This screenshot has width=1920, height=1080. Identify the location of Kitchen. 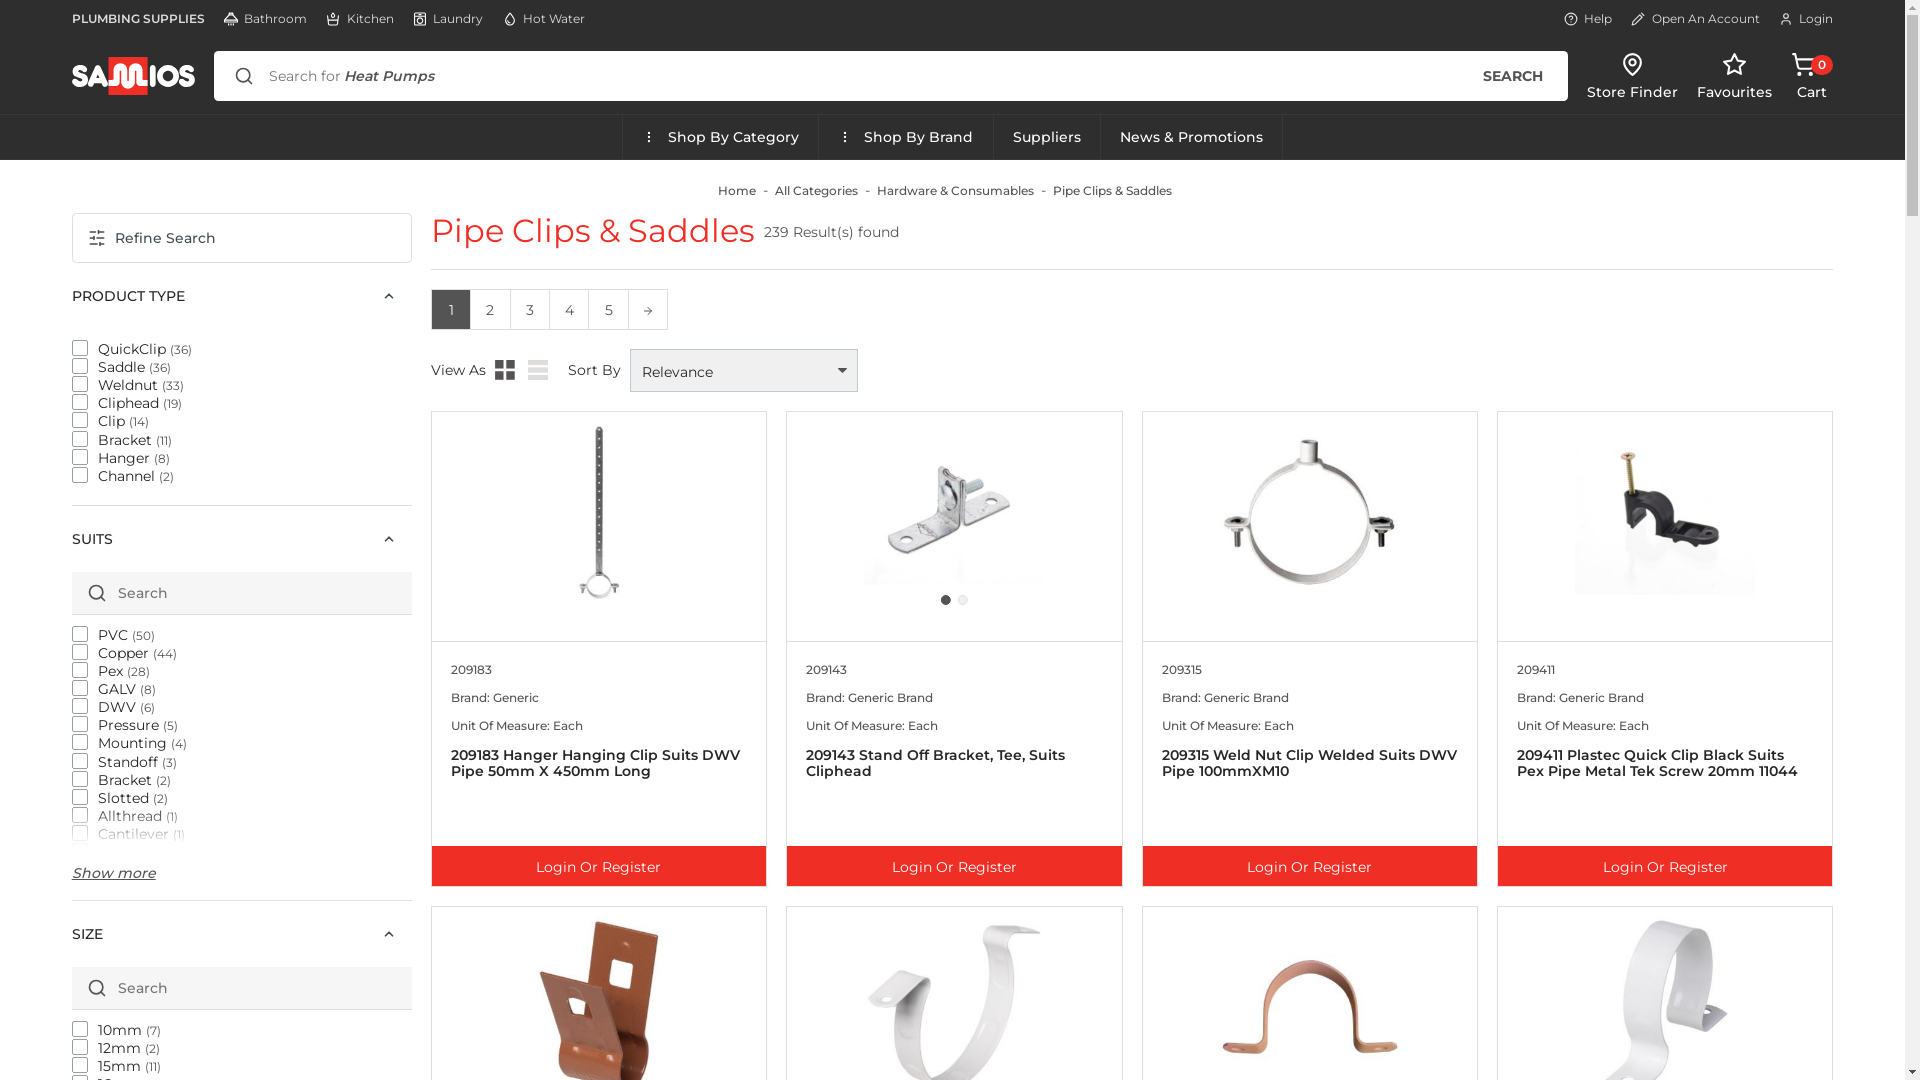
(360, 19).